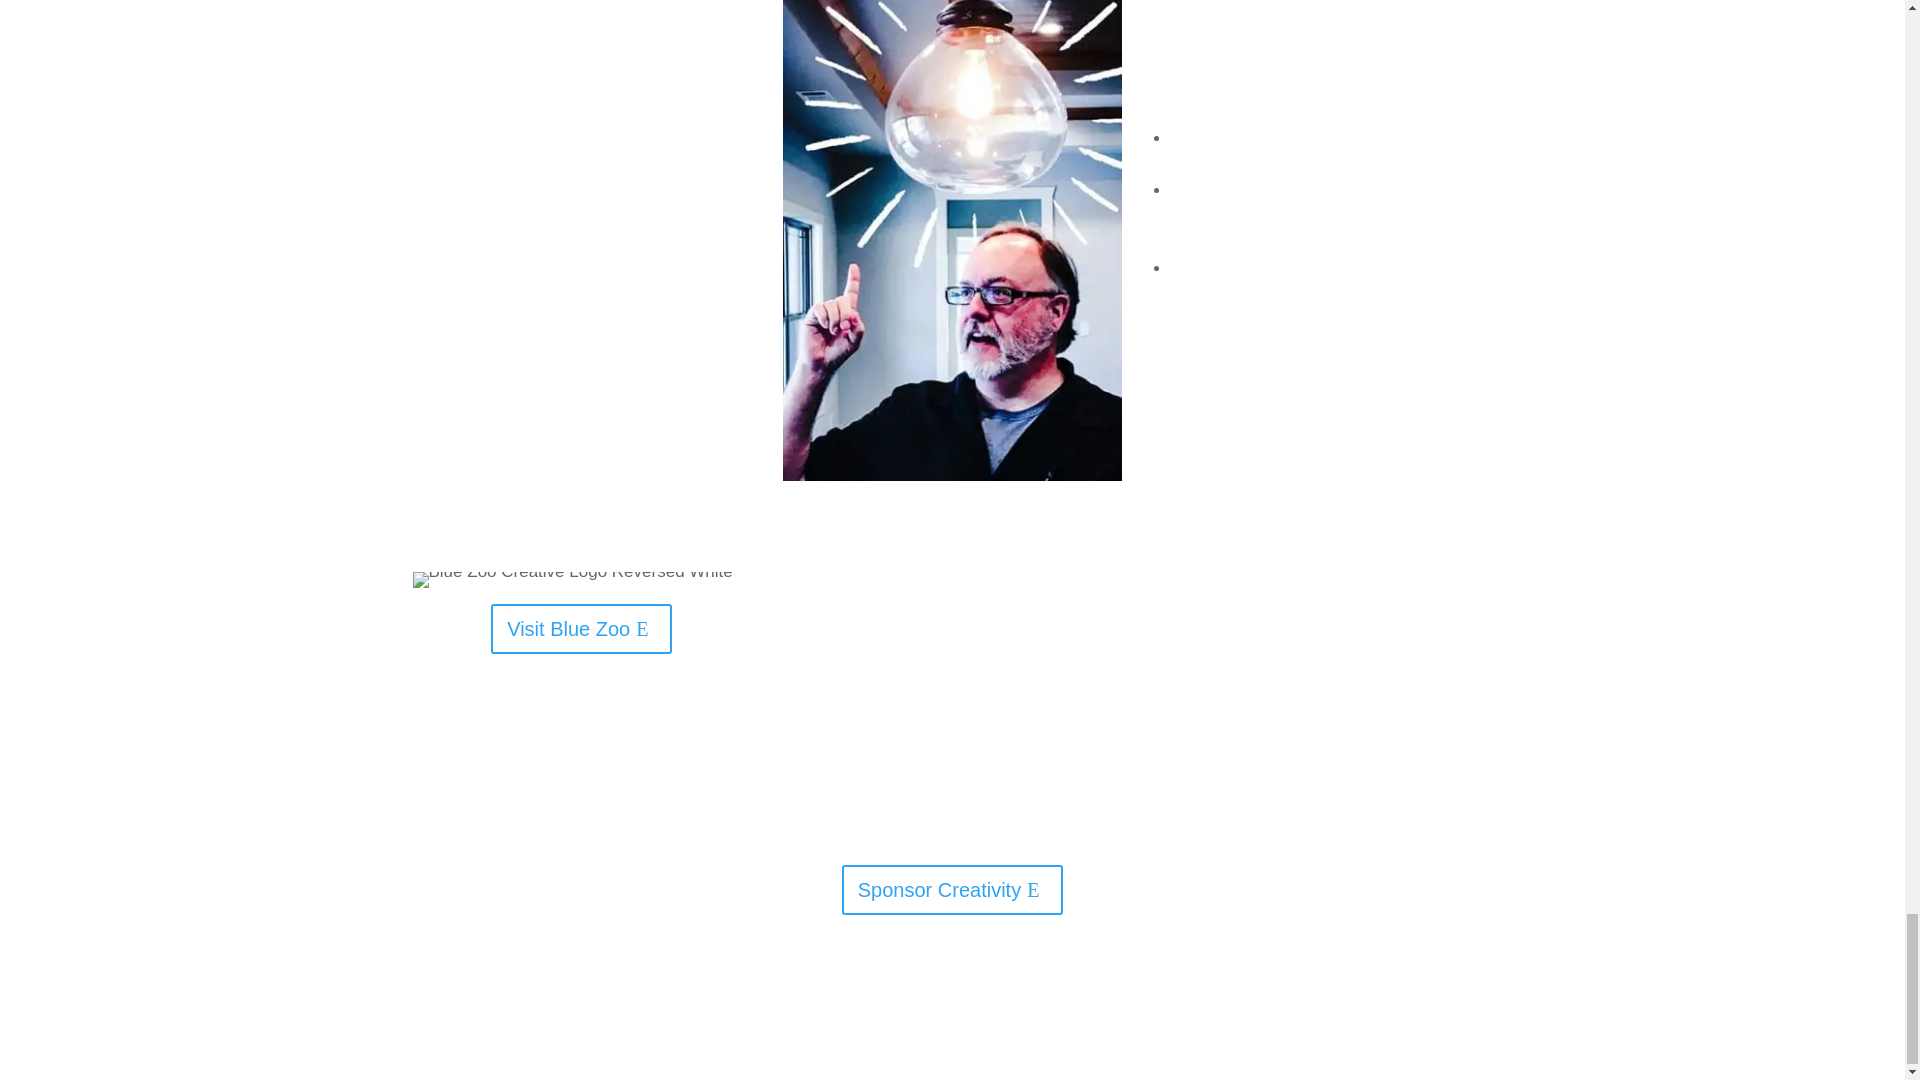 This screenshot has width=1920, height=1080. What do you see at coordinates (851, 982) in the screenshot?
I see `Follow on Instagram` at bounding box center [851, 982].